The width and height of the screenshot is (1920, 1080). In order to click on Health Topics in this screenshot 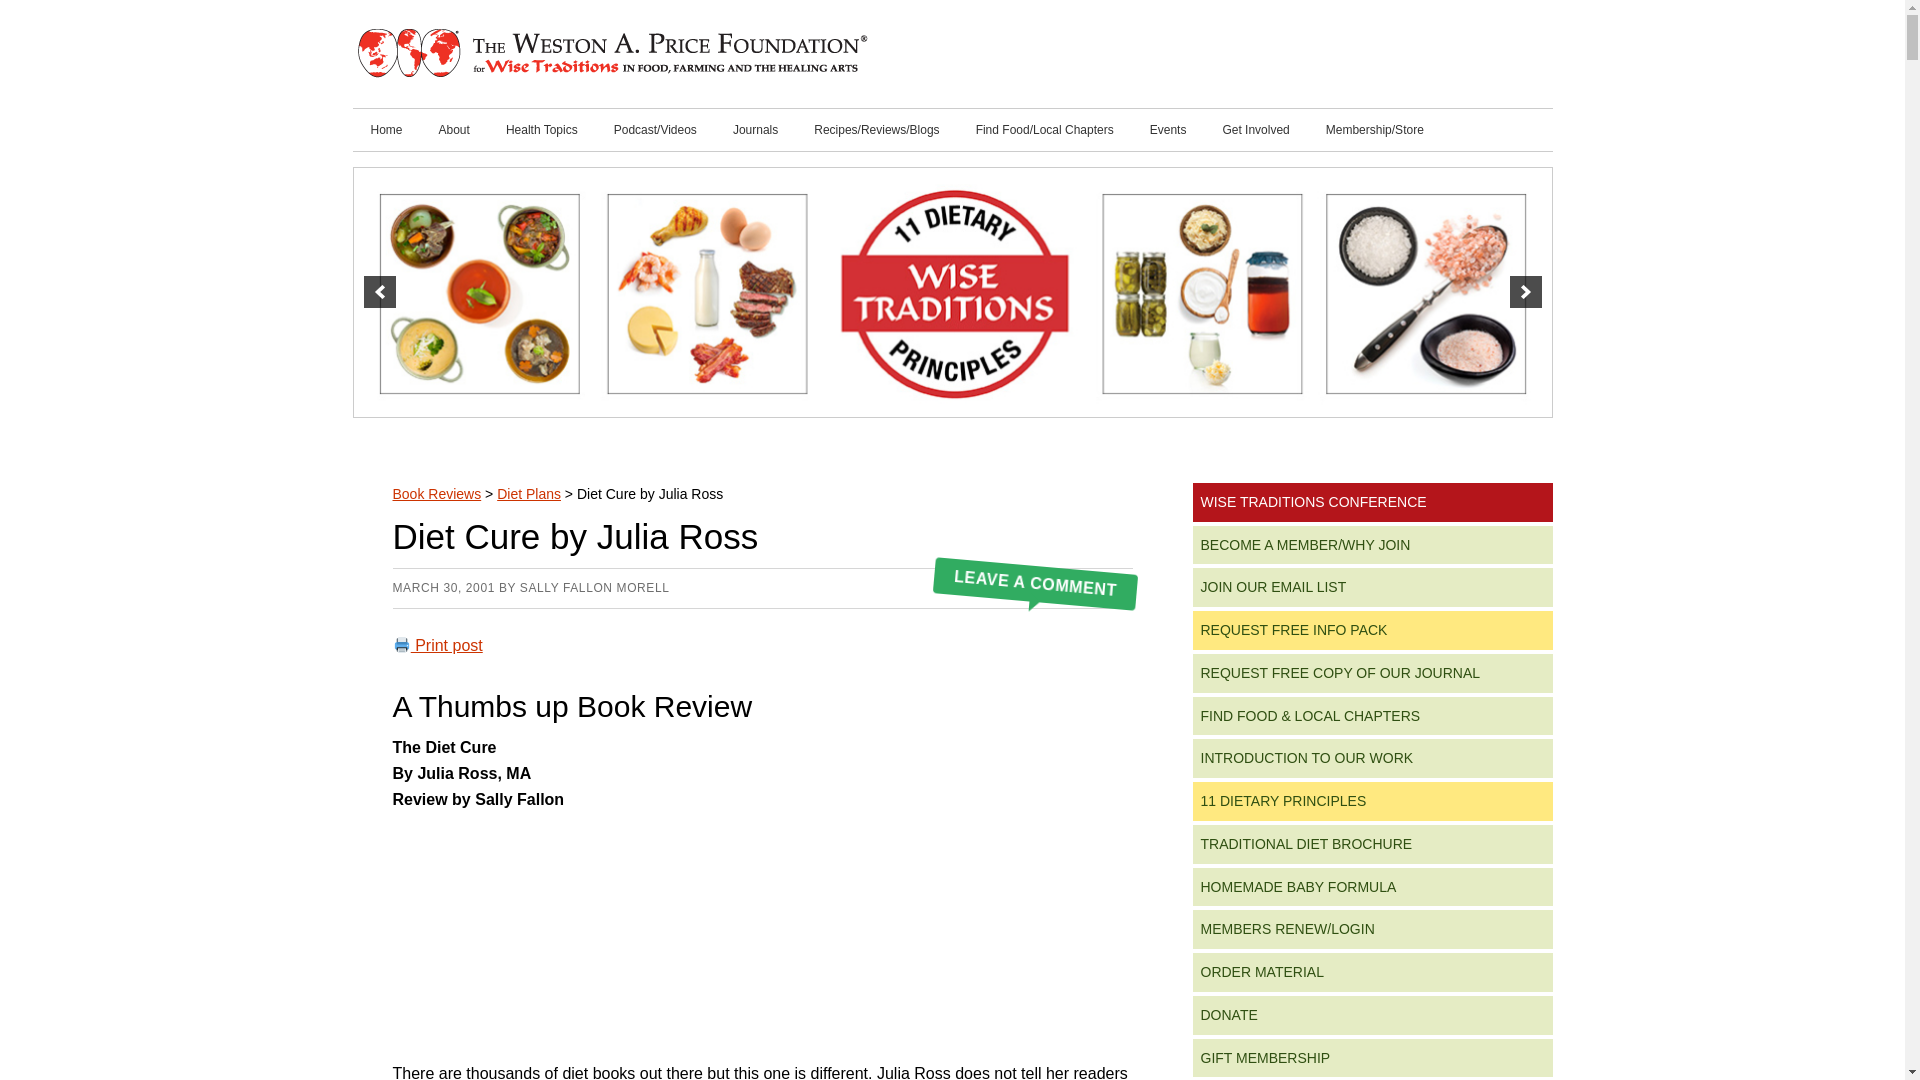, I will do `click(541, 130)`.